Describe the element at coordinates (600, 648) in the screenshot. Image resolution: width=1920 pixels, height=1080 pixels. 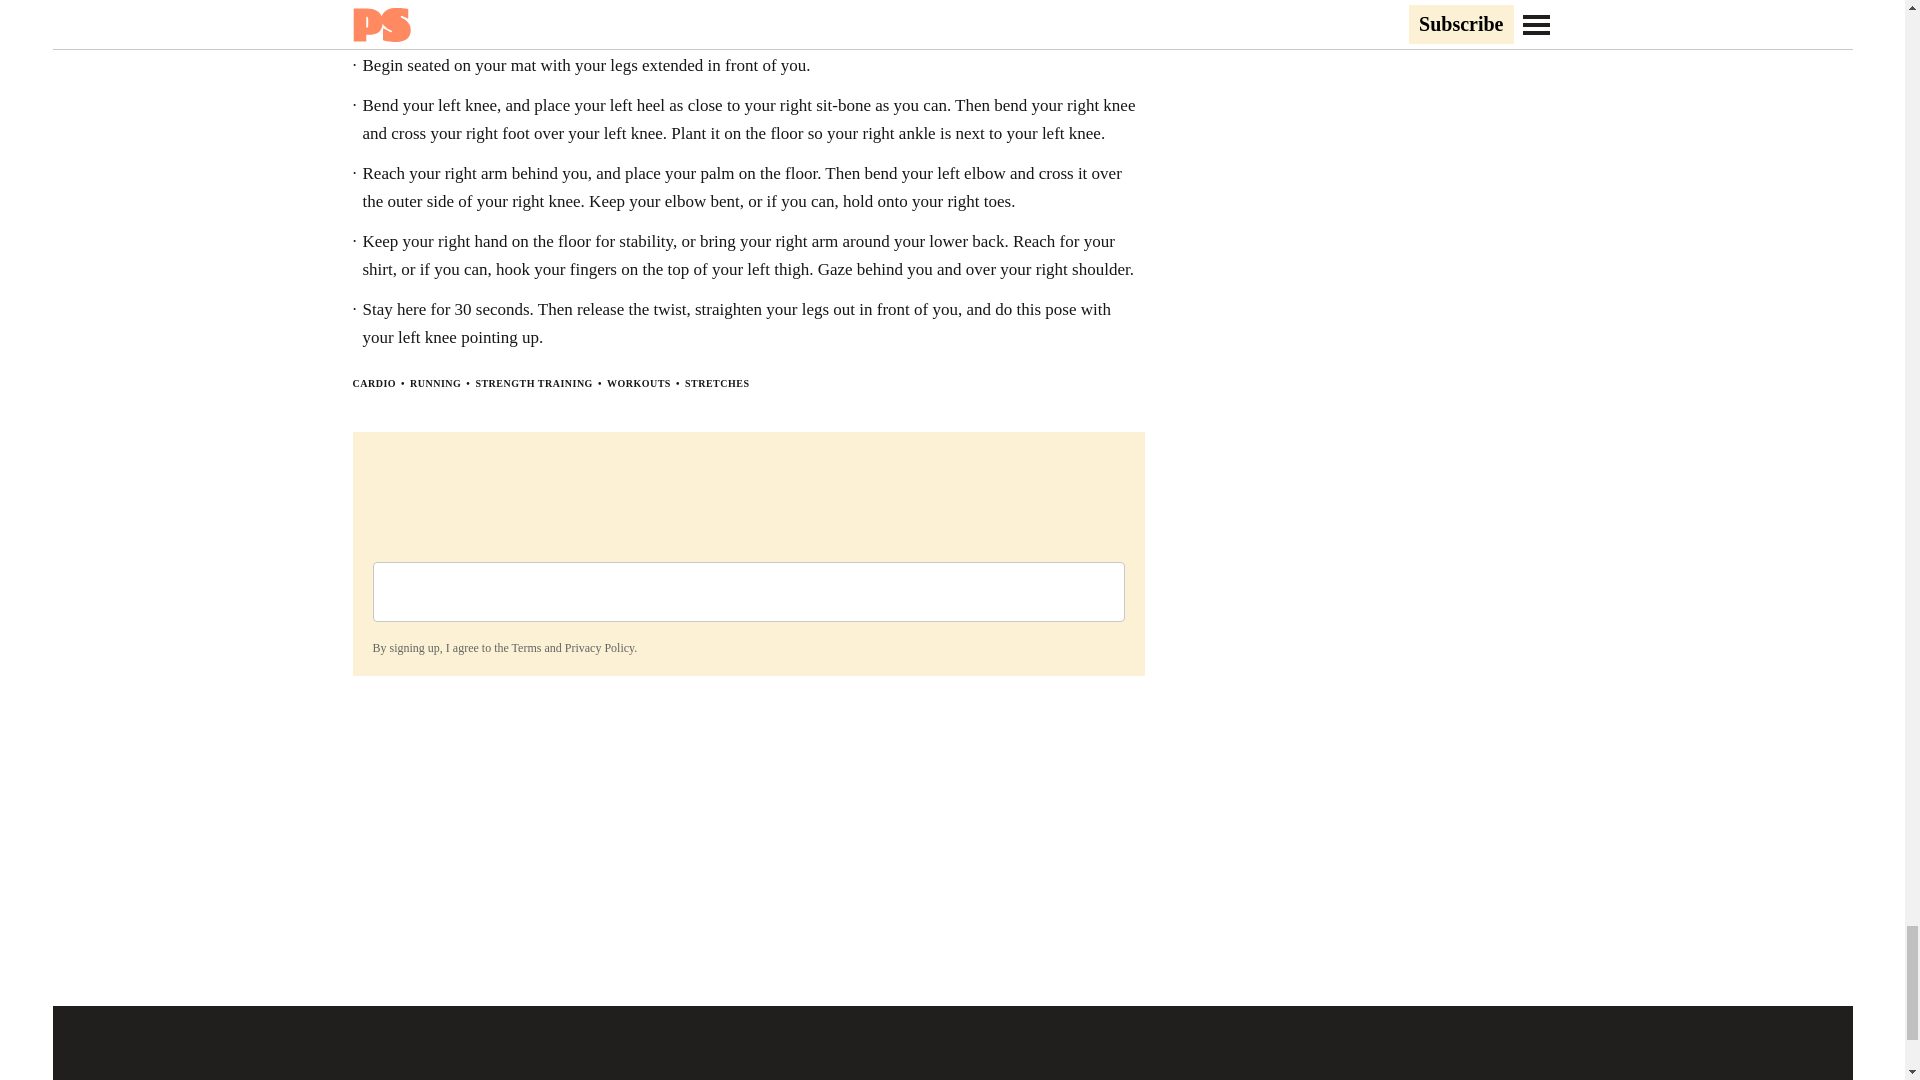
I see `Privacy Policy.` at that location.